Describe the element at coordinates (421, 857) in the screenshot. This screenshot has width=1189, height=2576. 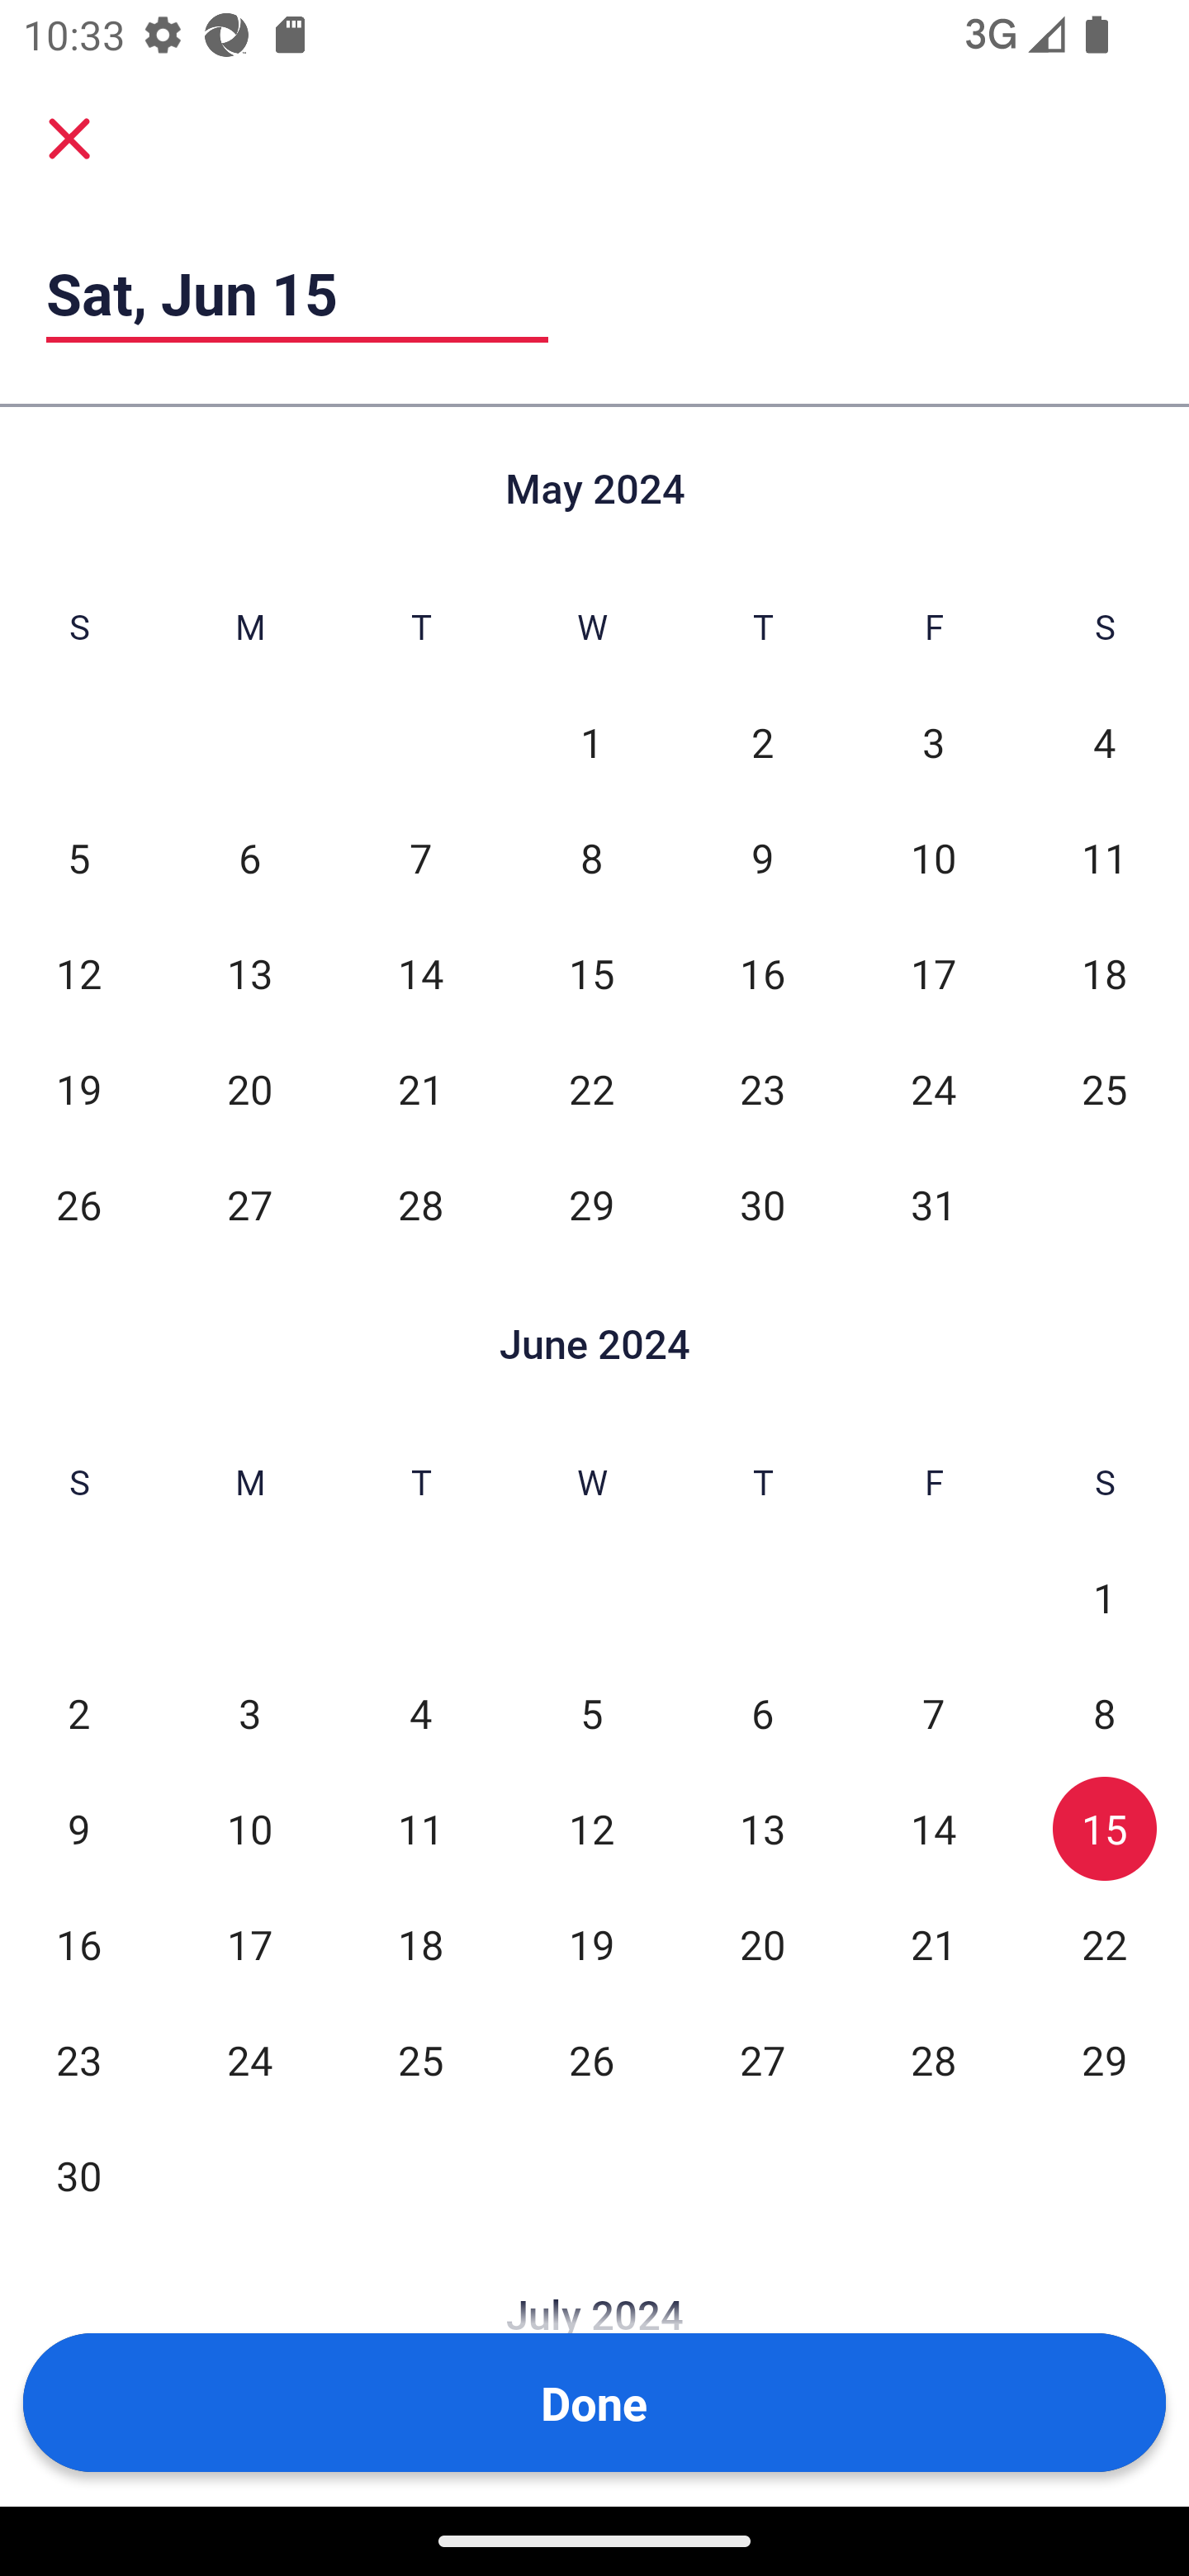
I see `7 Tue, May 7, Not Selected` at that location.